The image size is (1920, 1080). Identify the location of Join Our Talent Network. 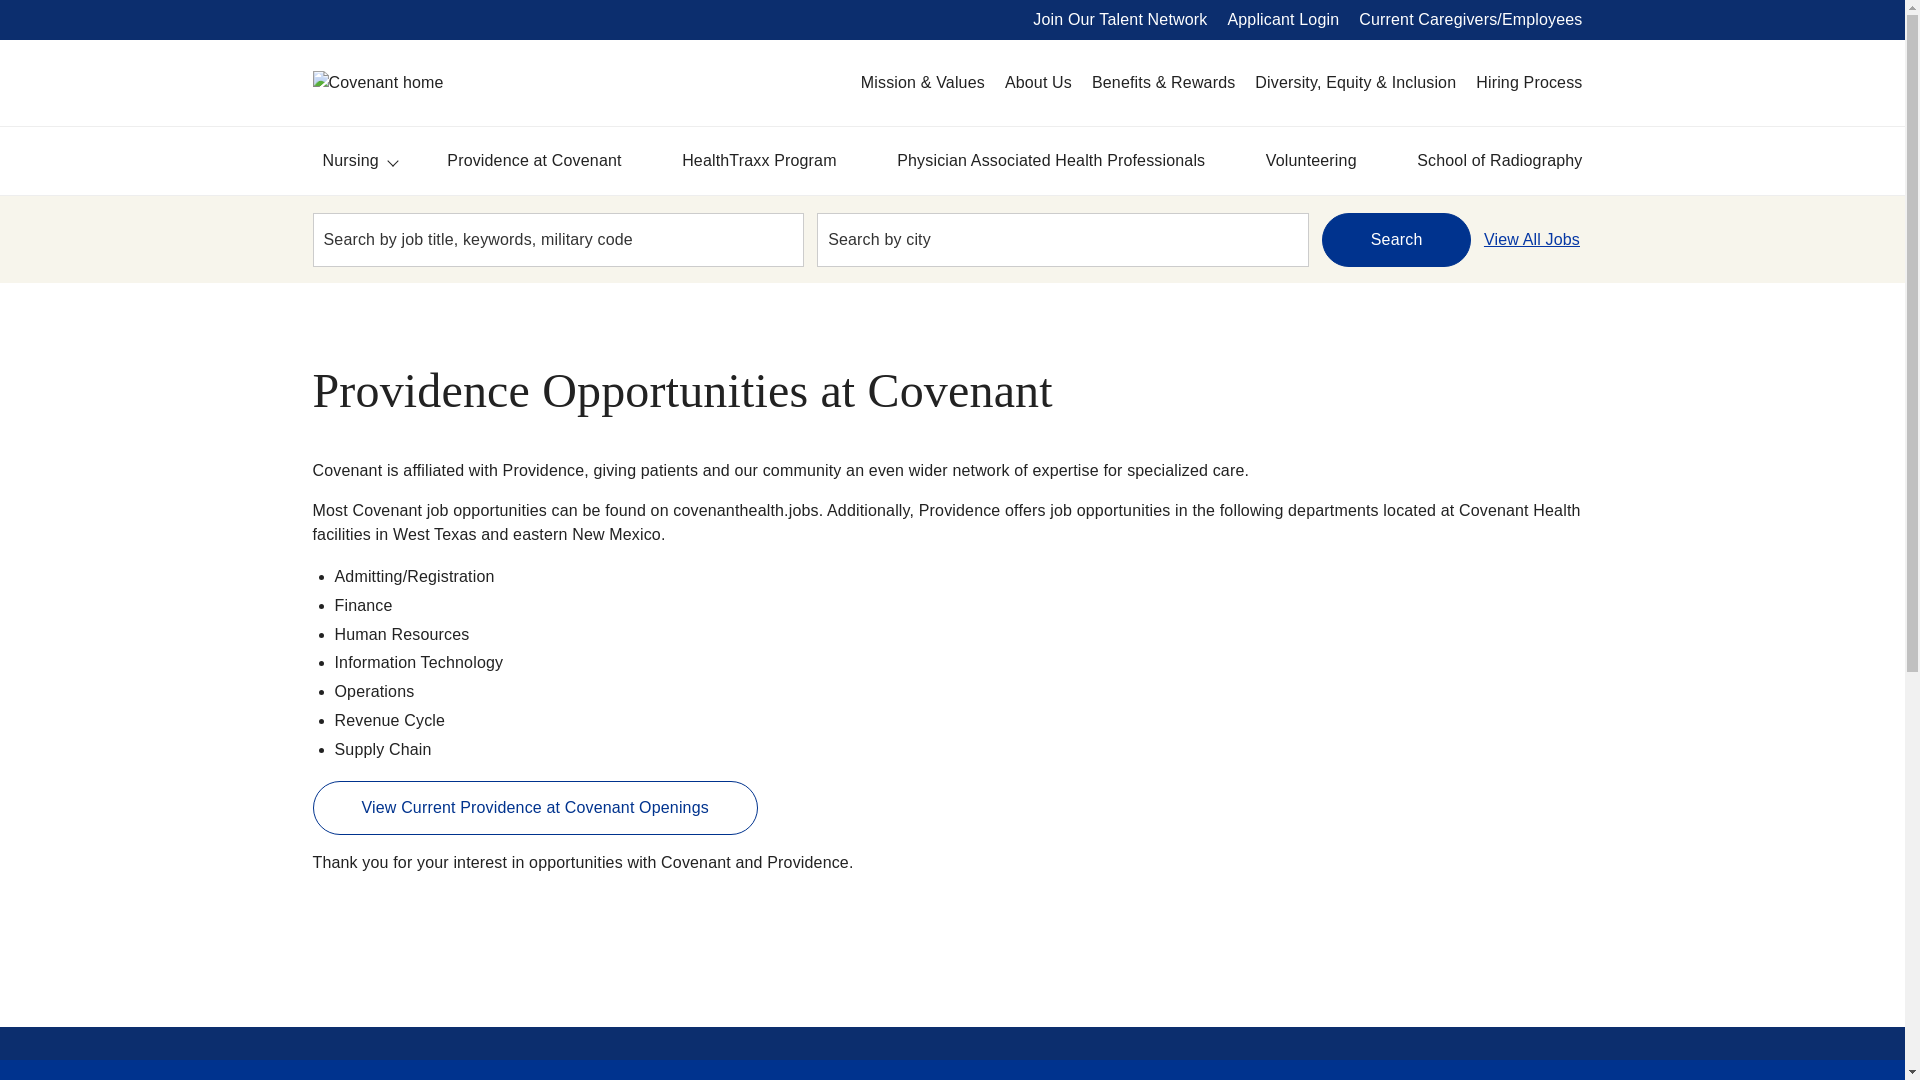
(1120, 20).